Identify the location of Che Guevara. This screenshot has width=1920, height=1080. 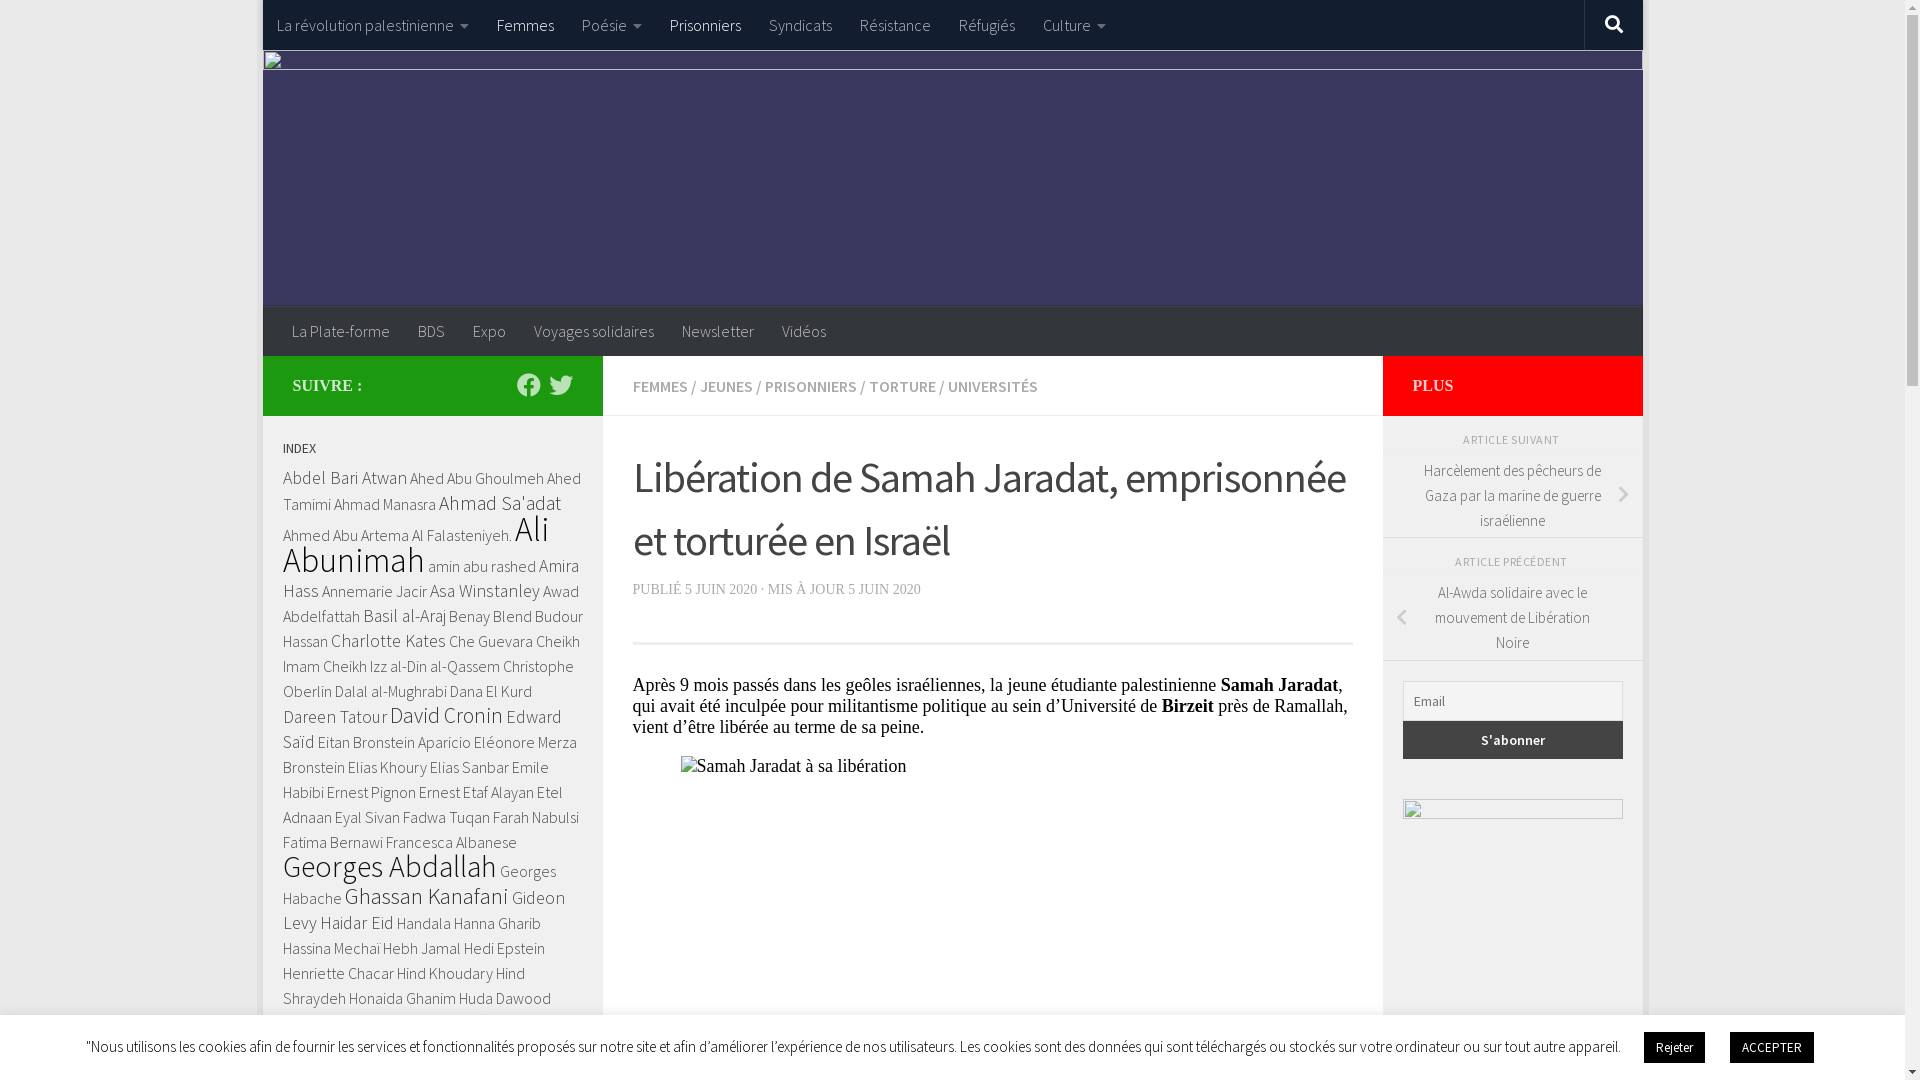
(490, 641).